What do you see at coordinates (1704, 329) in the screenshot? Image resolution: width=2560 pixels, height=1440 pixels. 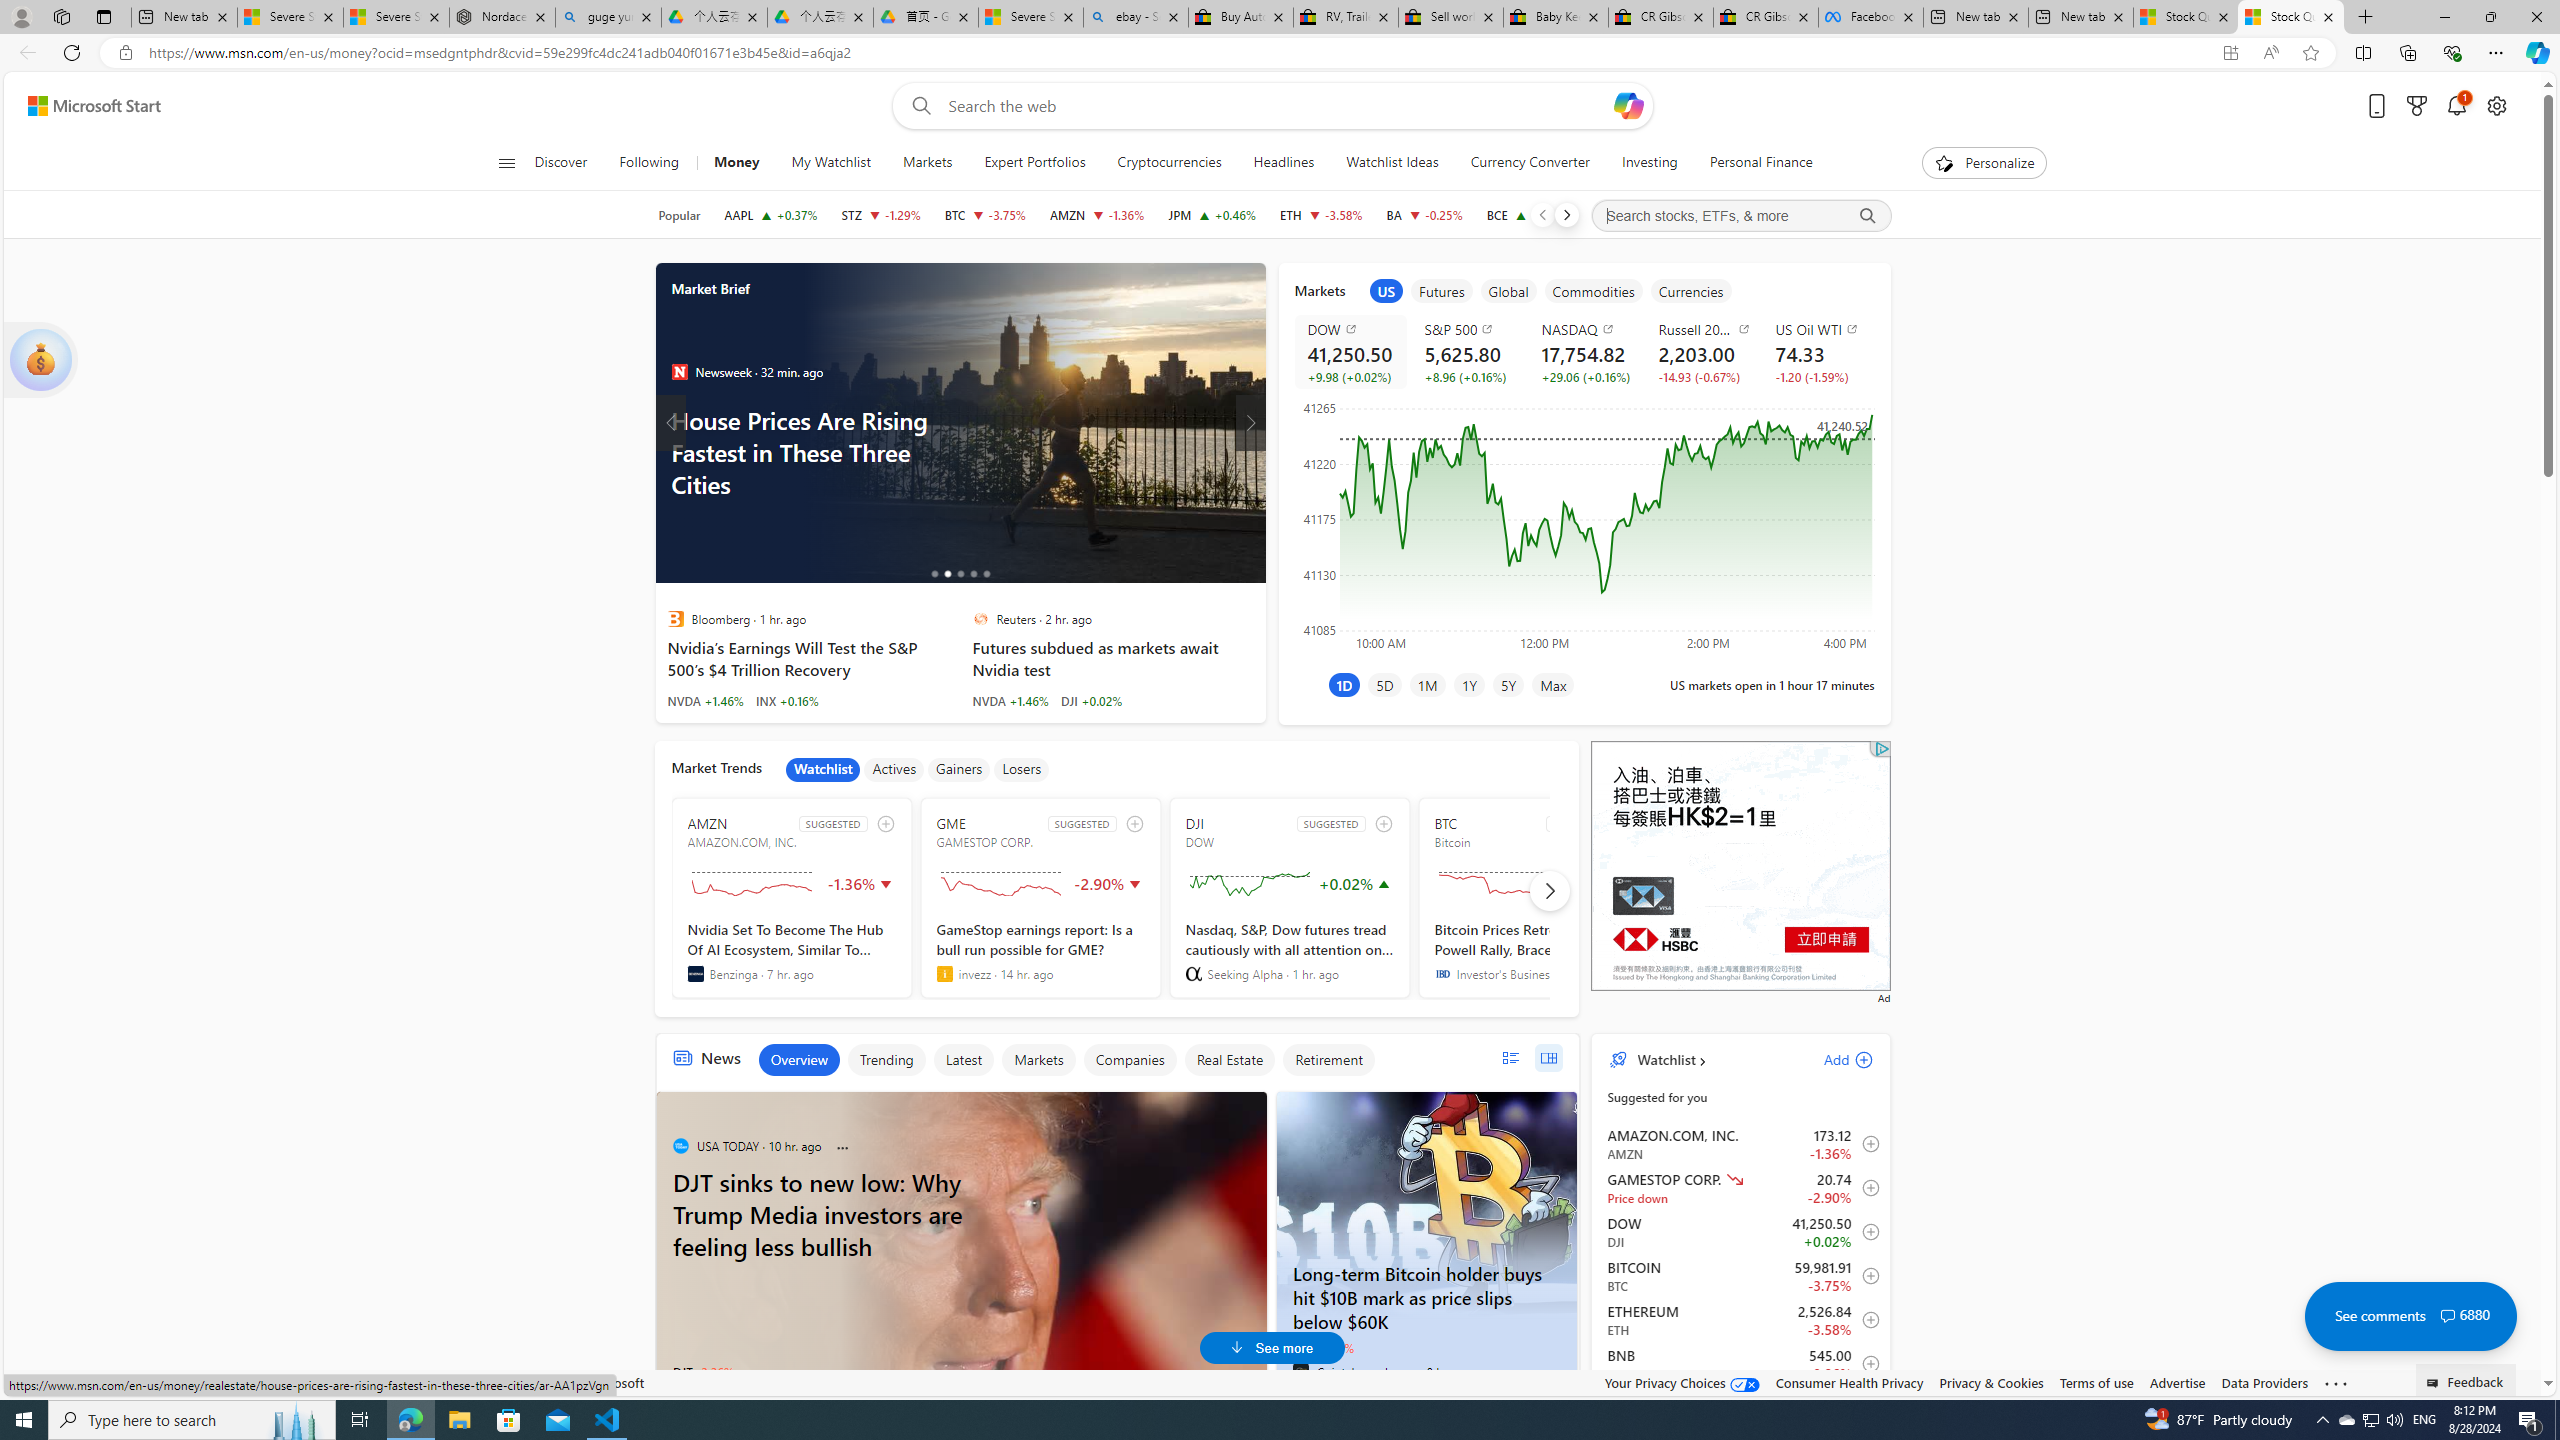 I see `Russell 2000` at bounding box center [1704, 329].